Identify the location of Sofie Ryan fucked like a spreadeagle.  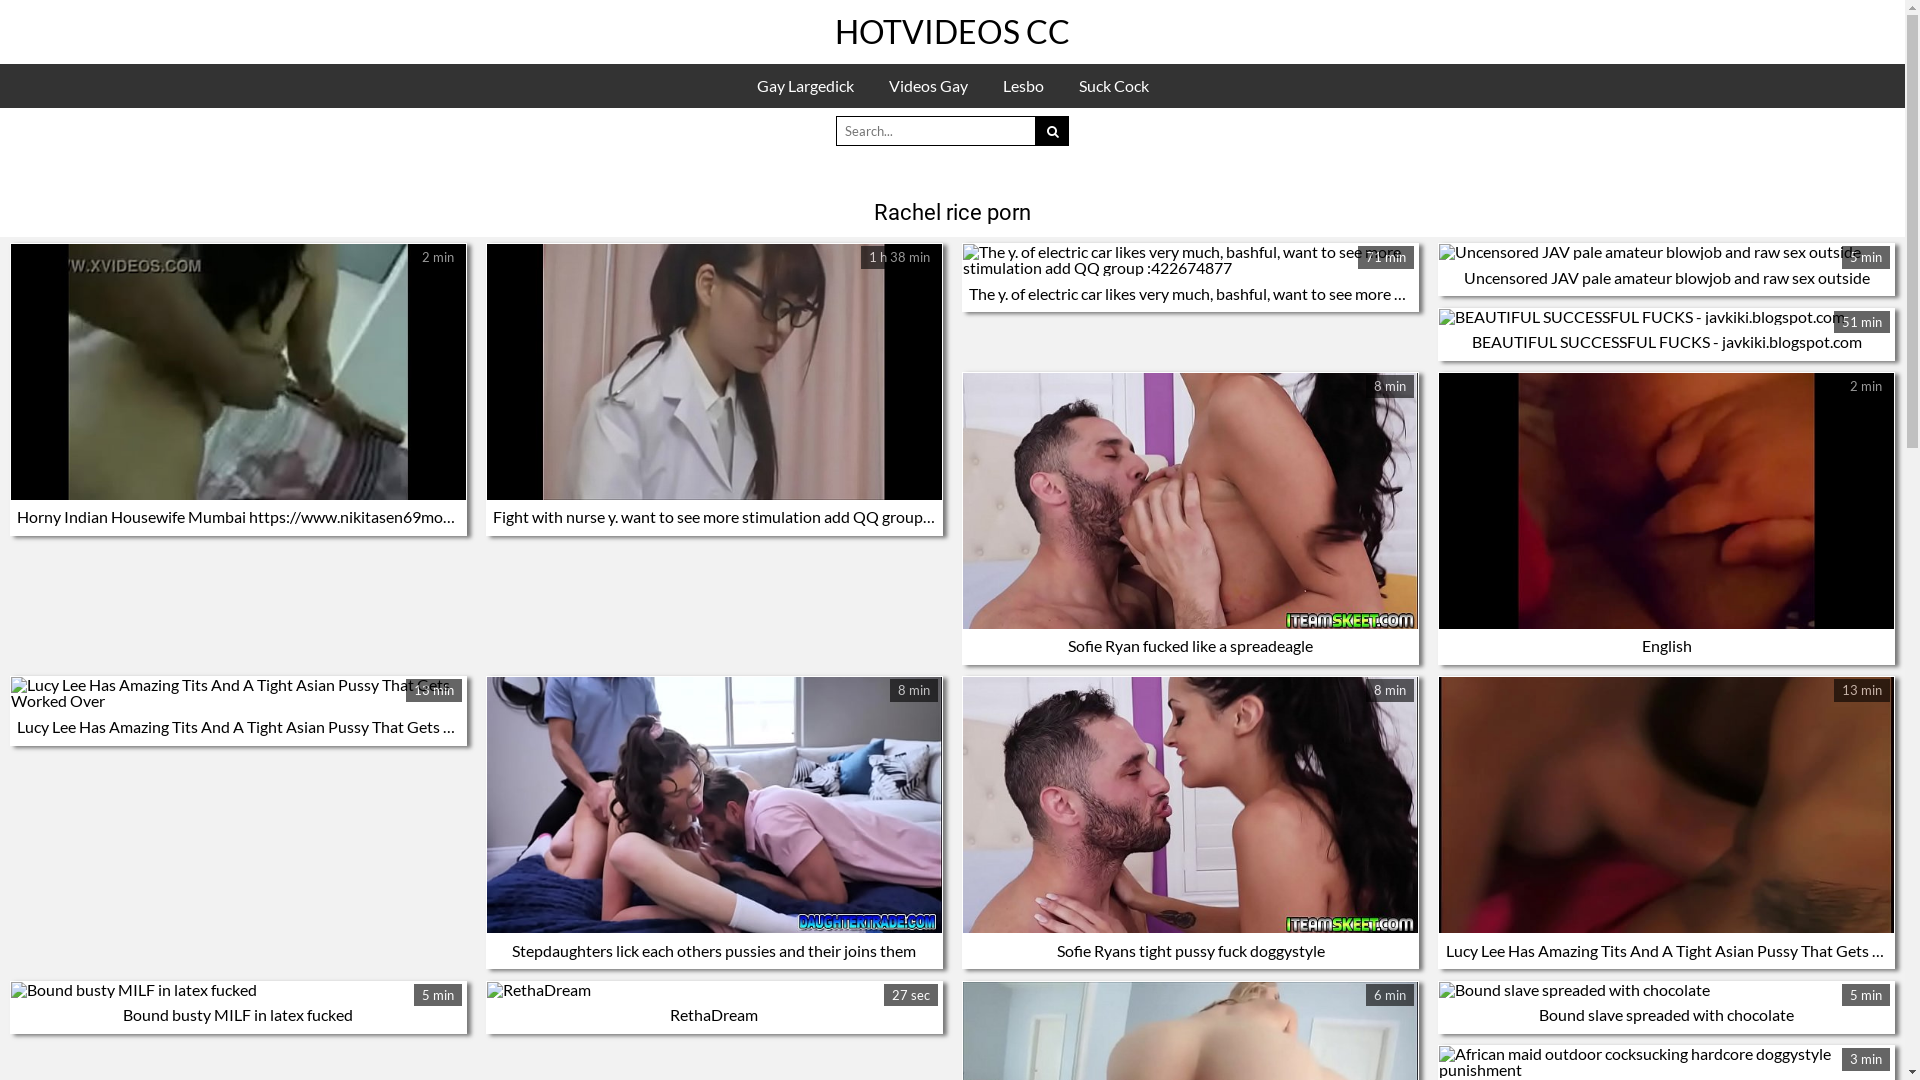
(1190, 501).